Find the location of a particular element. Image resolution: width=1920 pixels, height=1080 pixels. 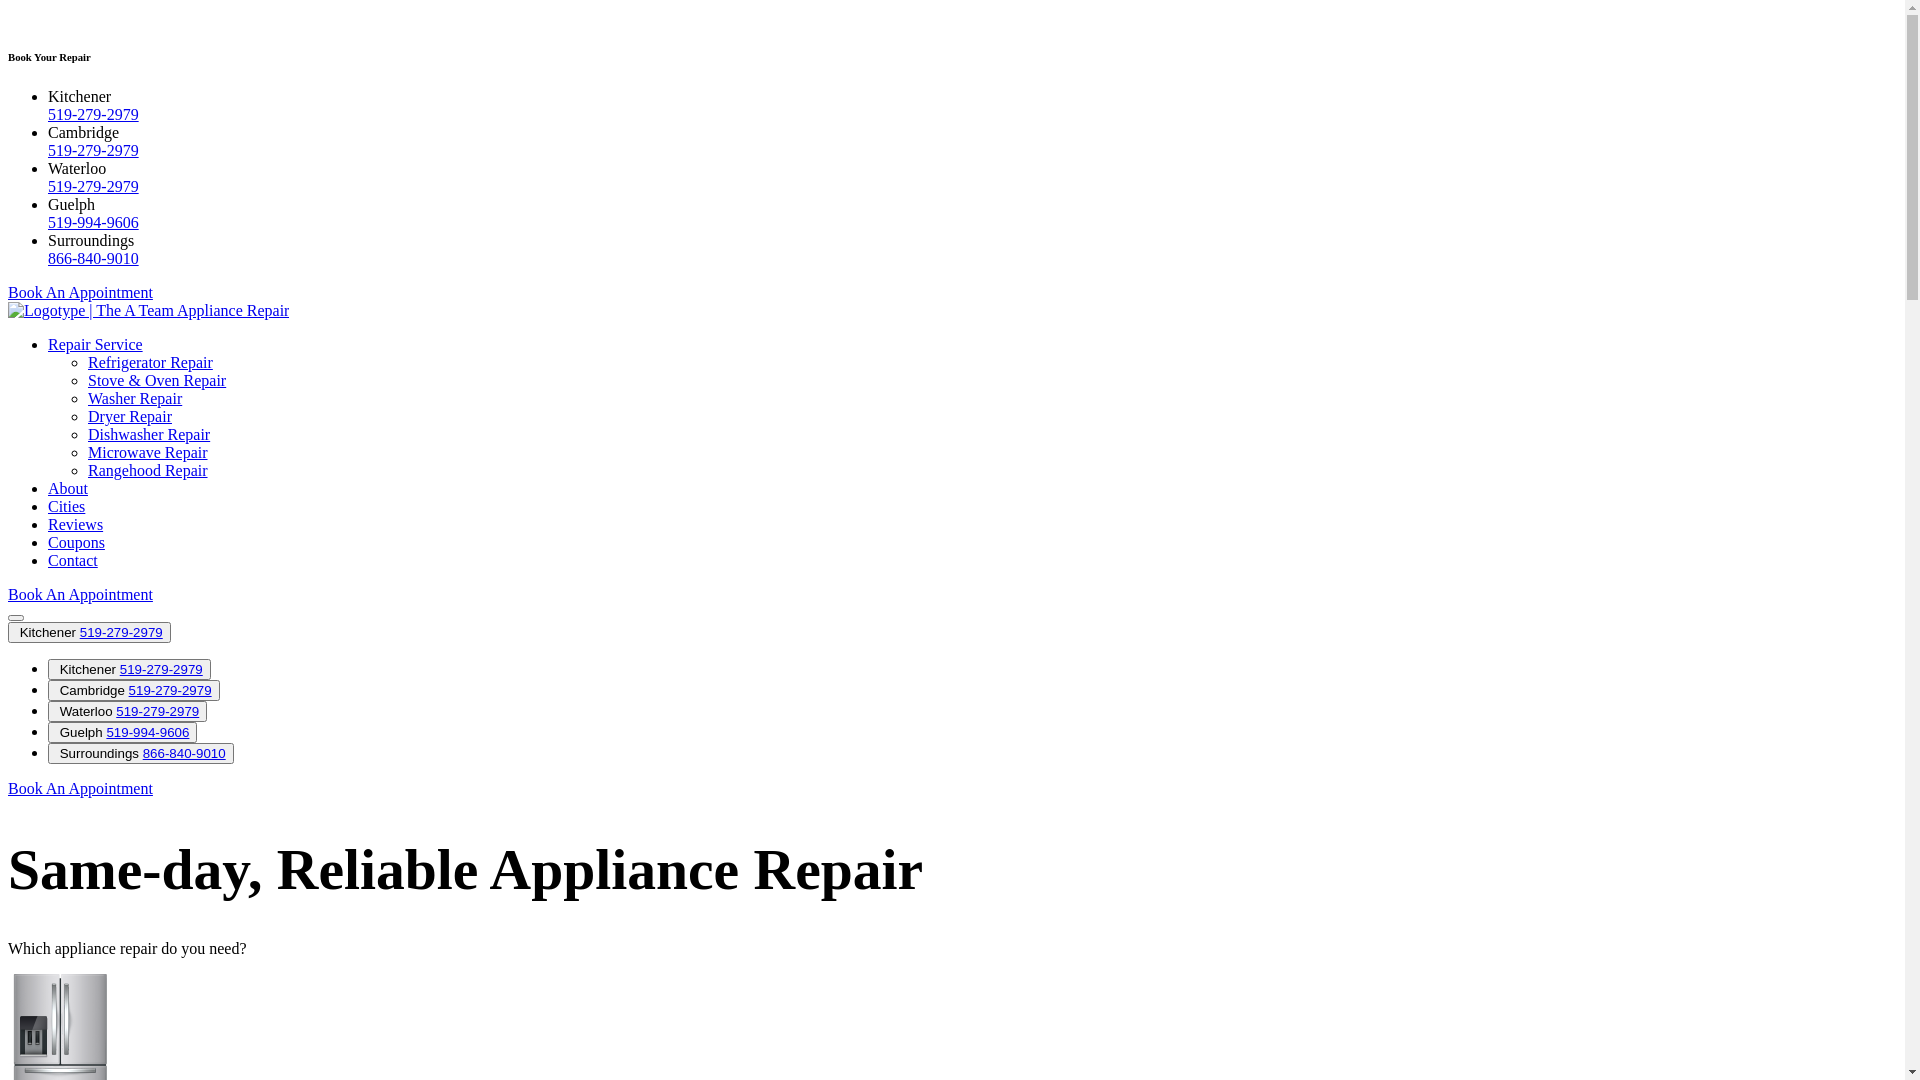

Refrigerator Repair is located at coordinates (150, 362).